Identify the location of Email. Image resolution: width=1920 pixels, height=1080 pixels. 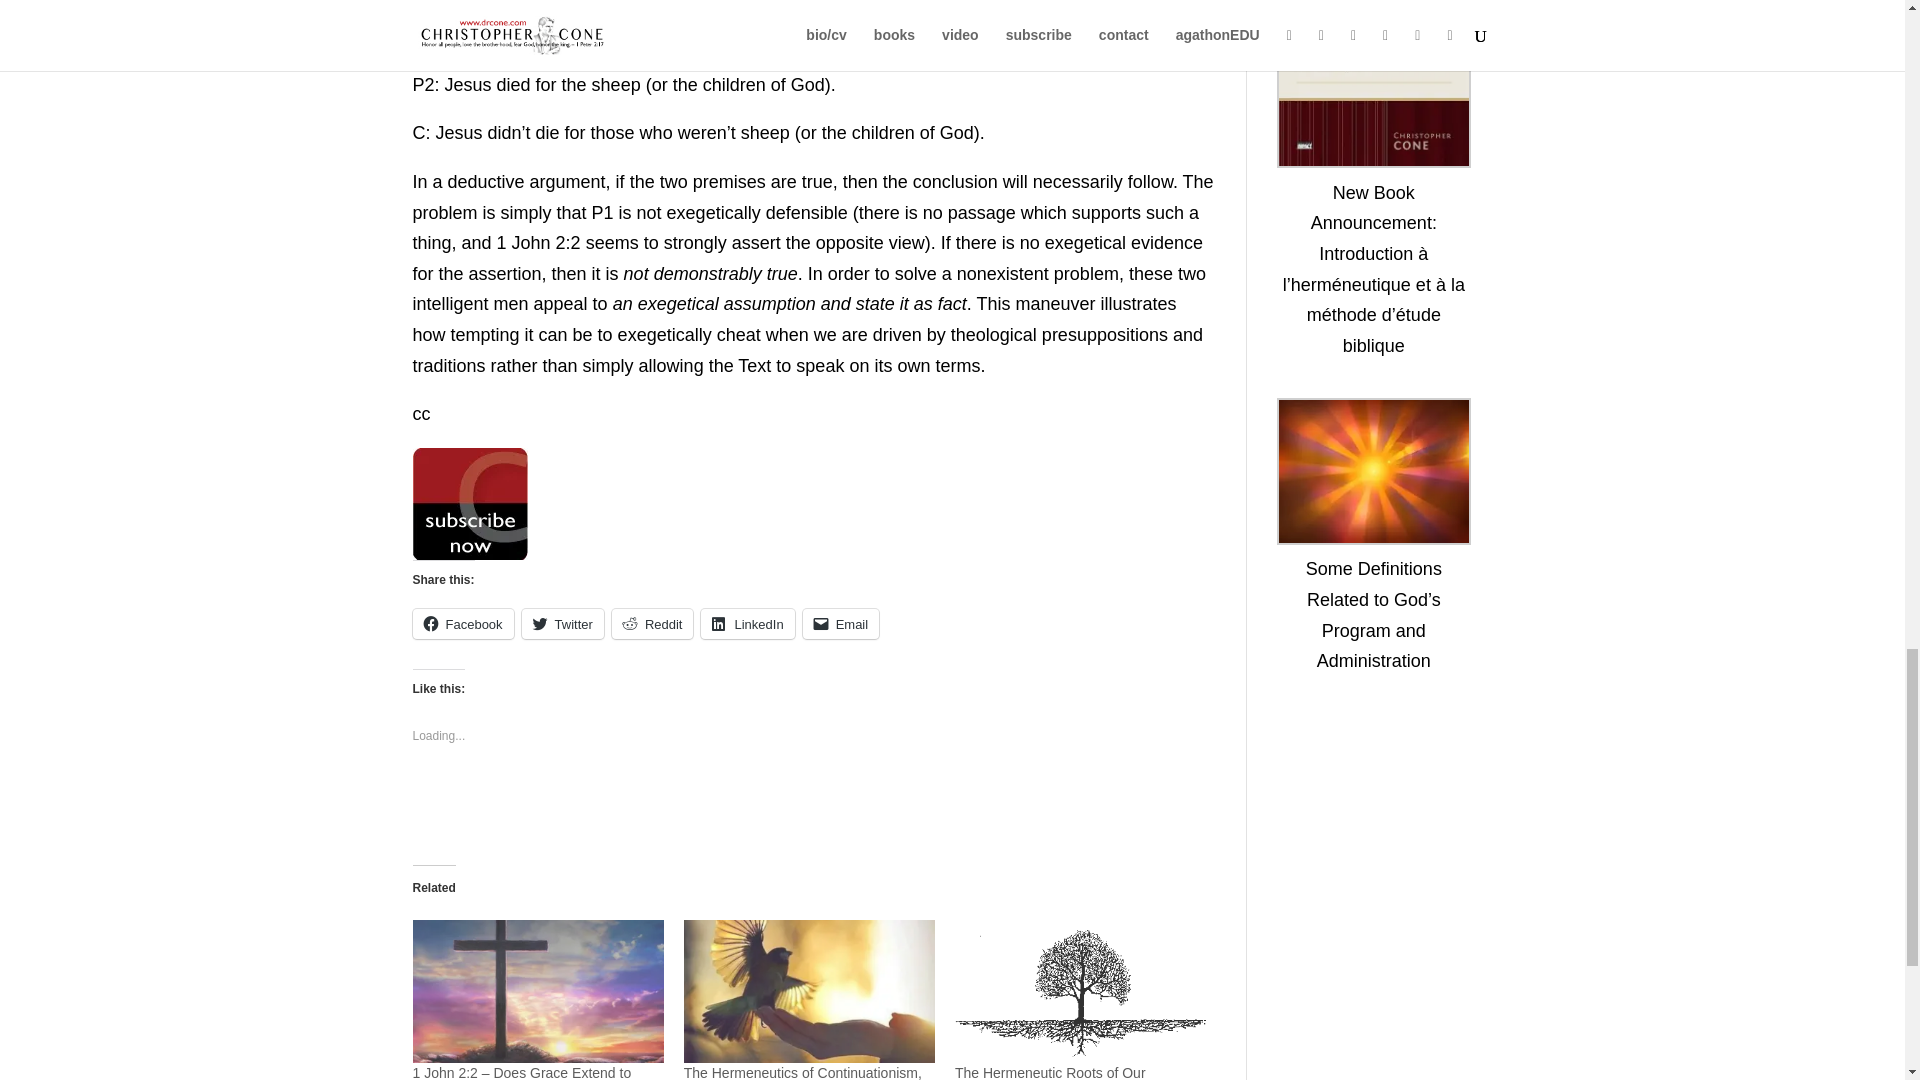
(840, 624).